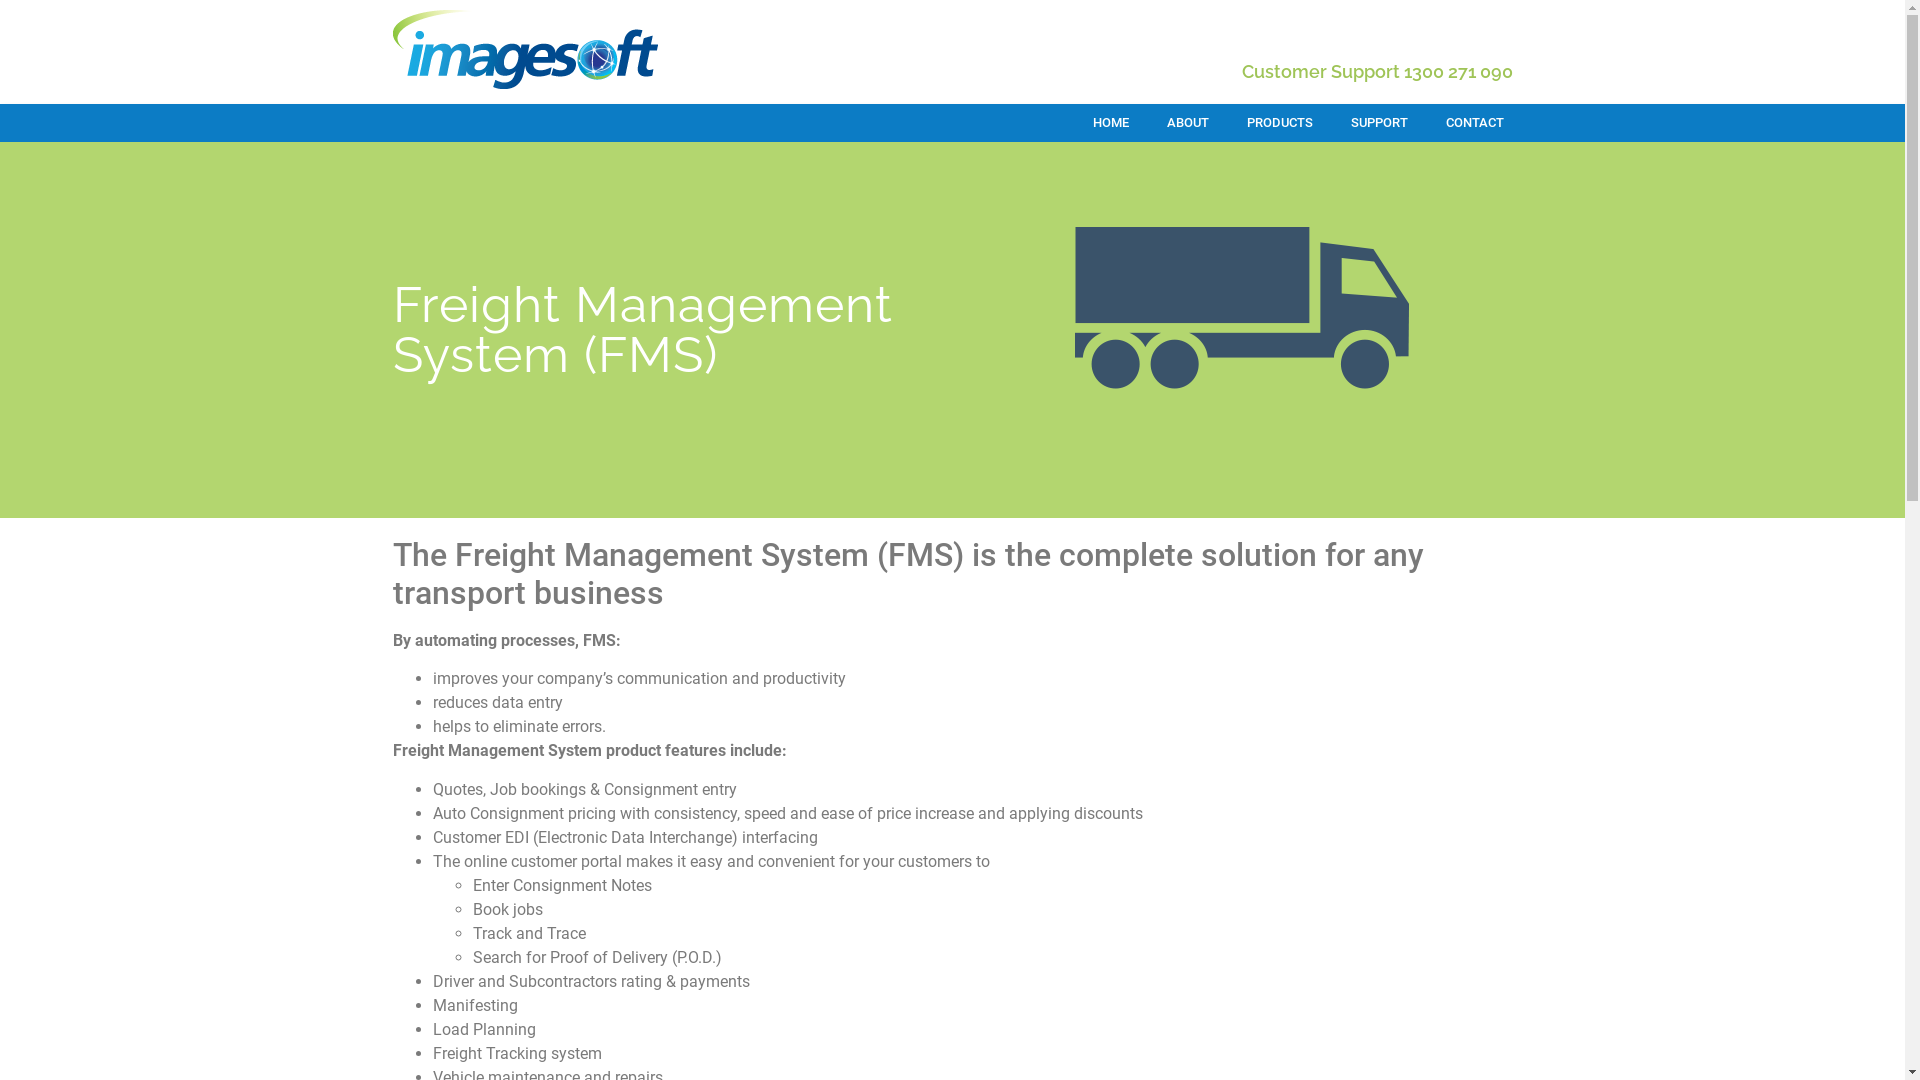 The image size is (1920, 1080). I want to click on SUPPORT, so click(1380, 123).